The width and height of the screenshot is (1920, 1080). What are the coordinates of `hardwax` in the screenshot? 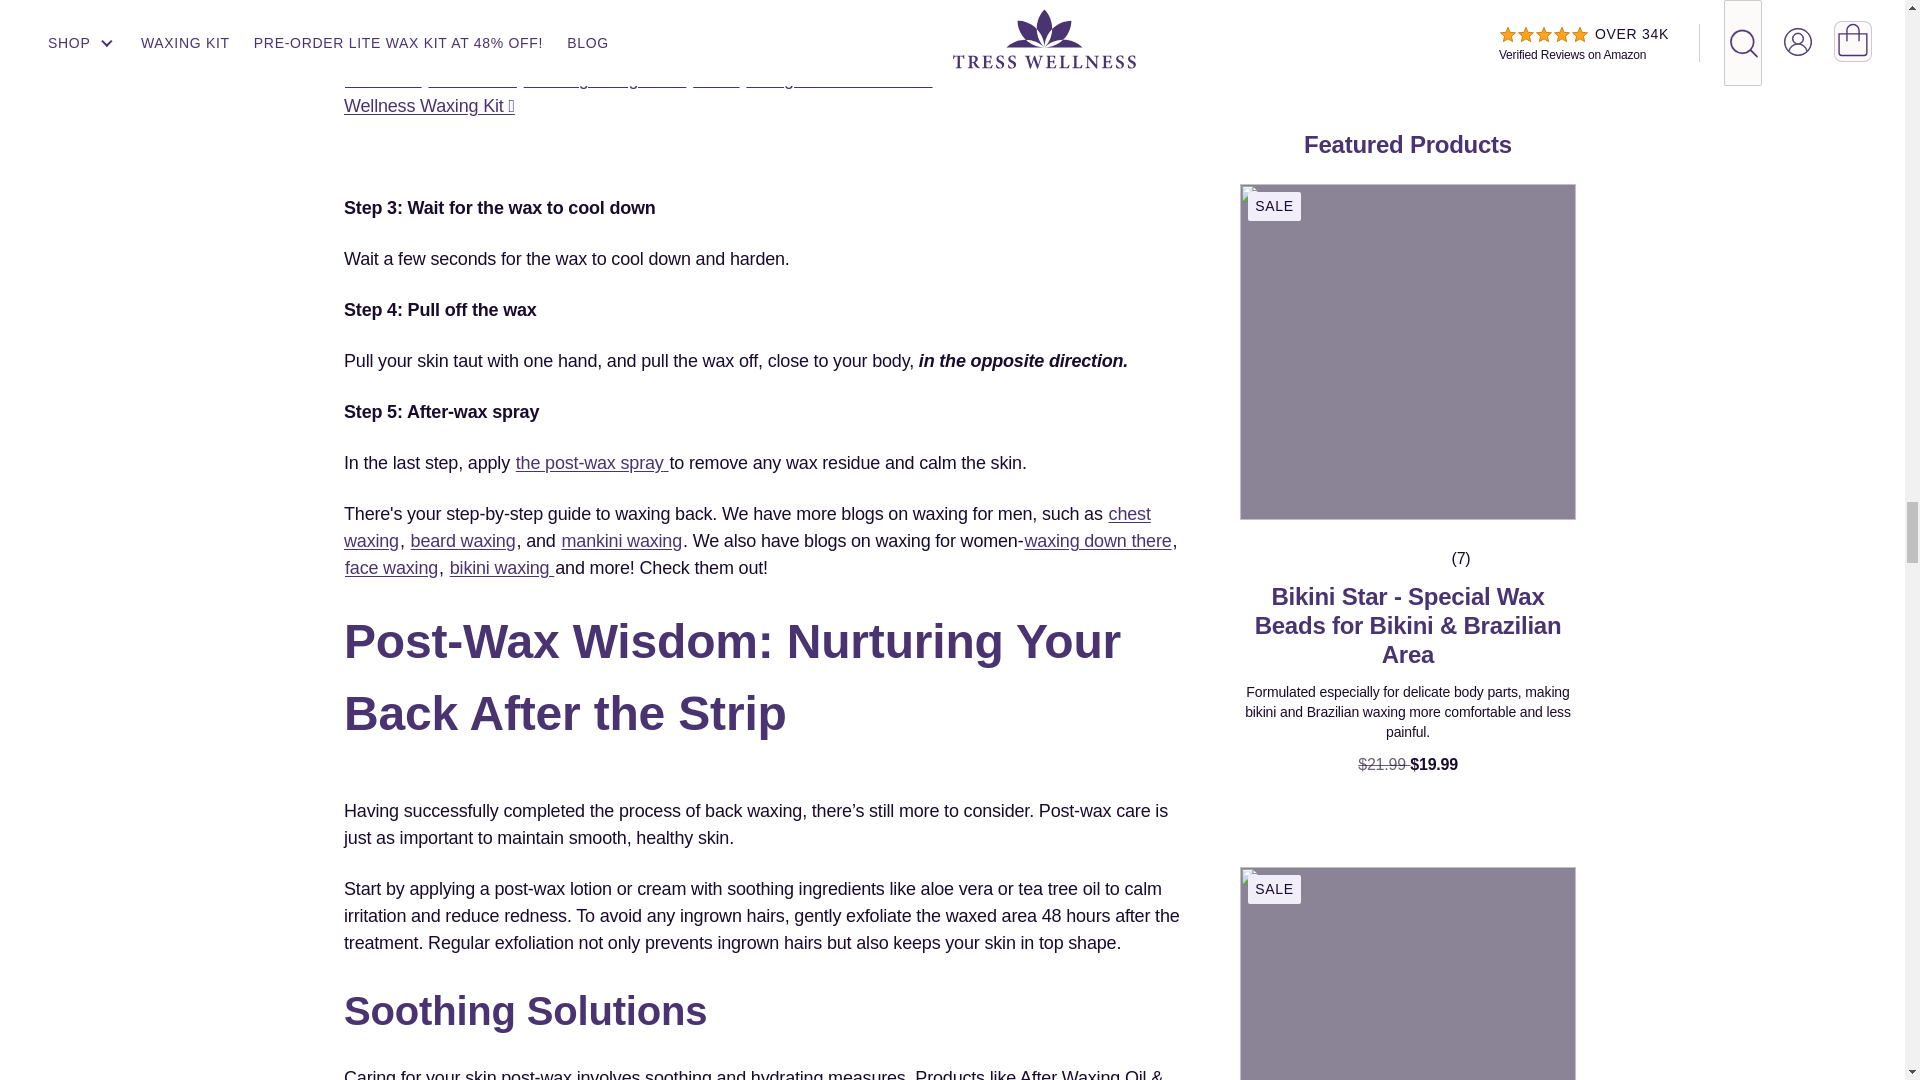 It's located at (382, 78).